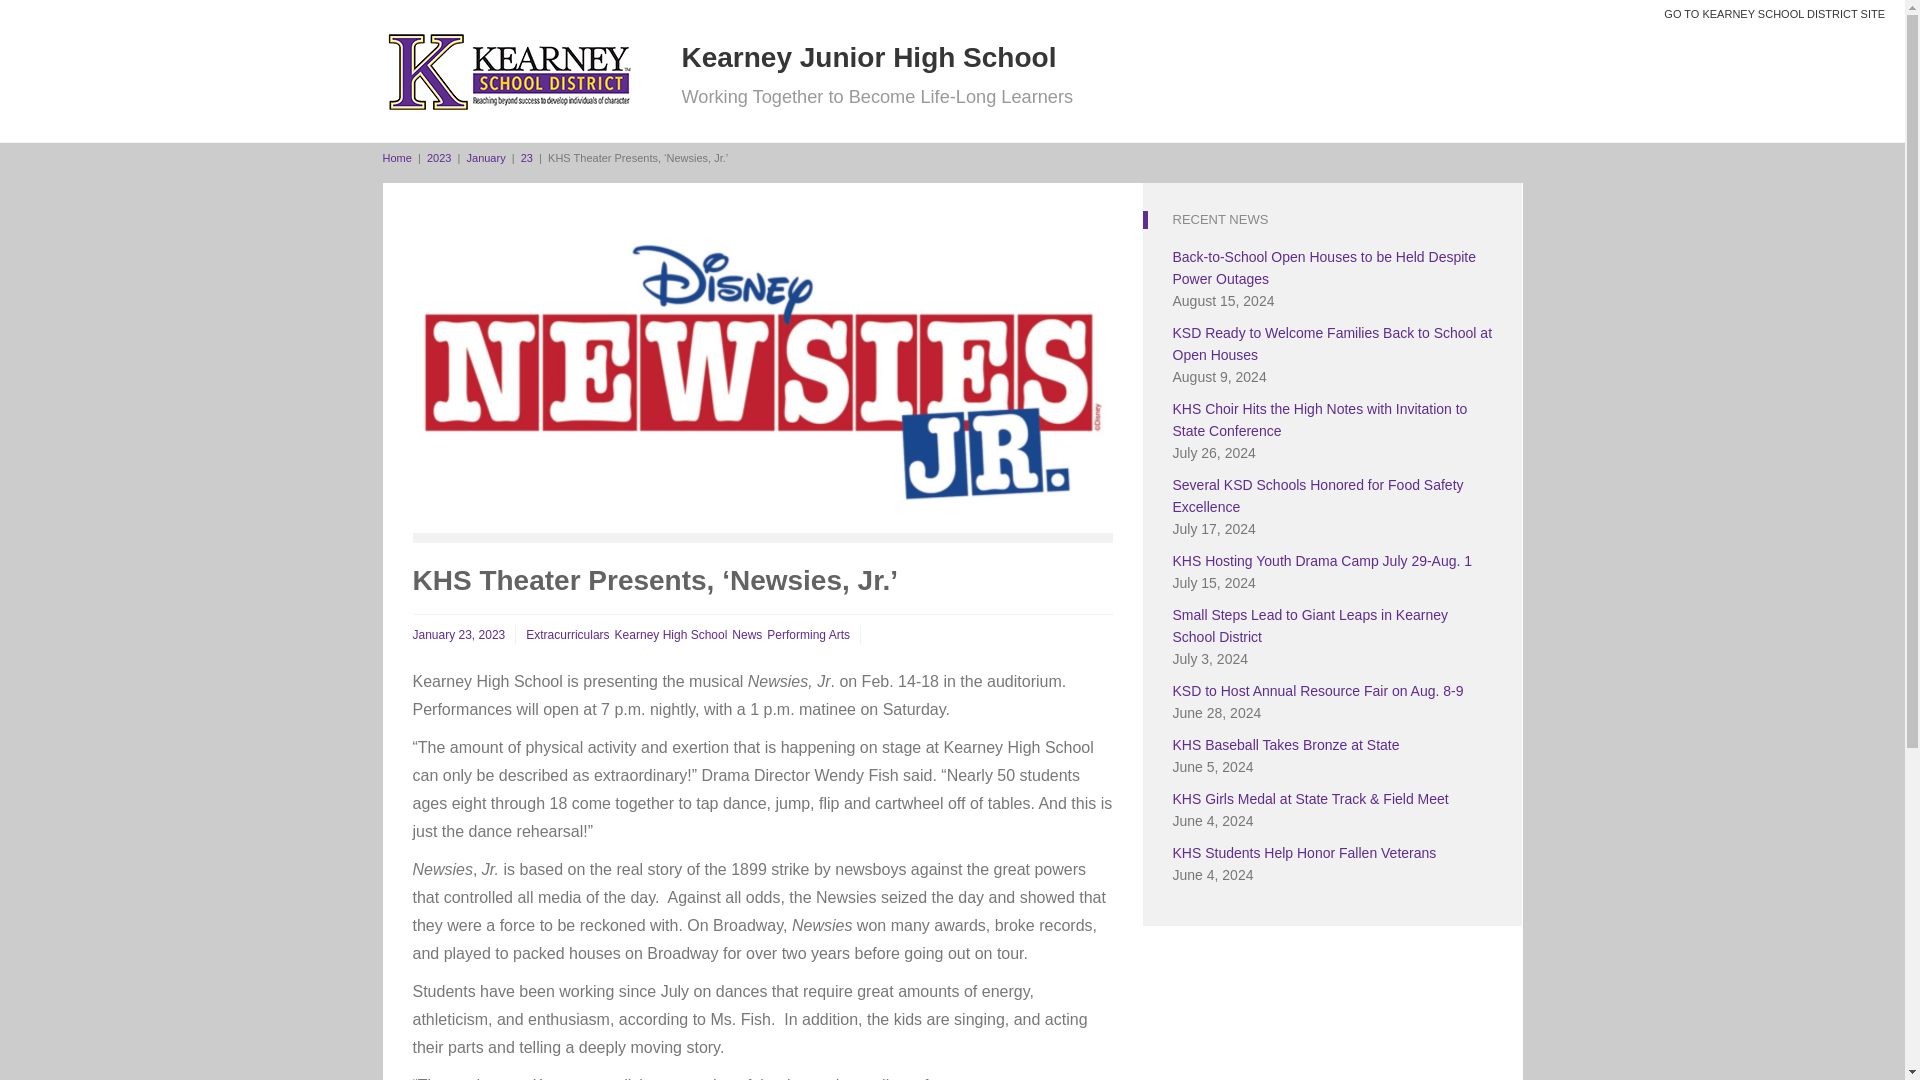 The image size is (1920, 1080). What do you see at coordinates (869, 58) in the screenshot?
I see `Kearney Junior High School` at bounding box center [869, 58].